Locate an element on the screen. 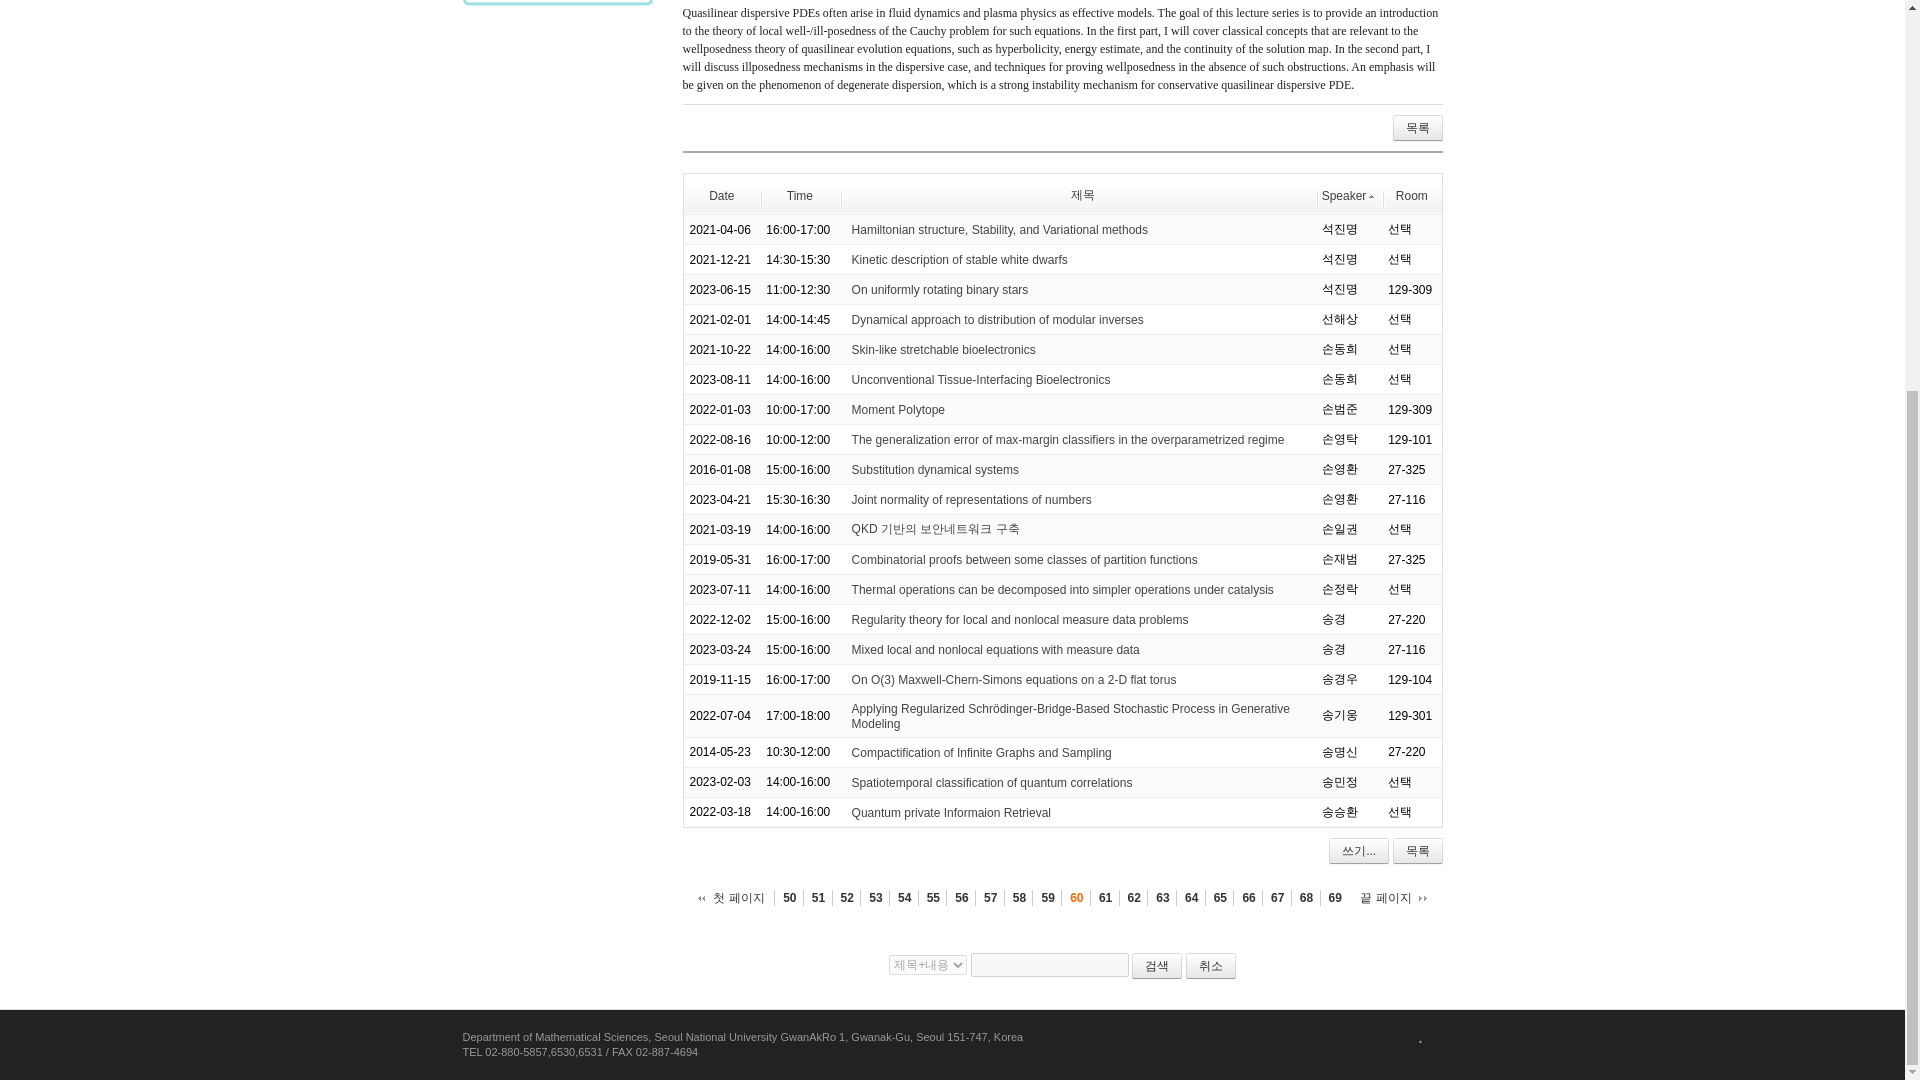  Kinetic description of stable white dwarfs is located at coordinates (960, 259).